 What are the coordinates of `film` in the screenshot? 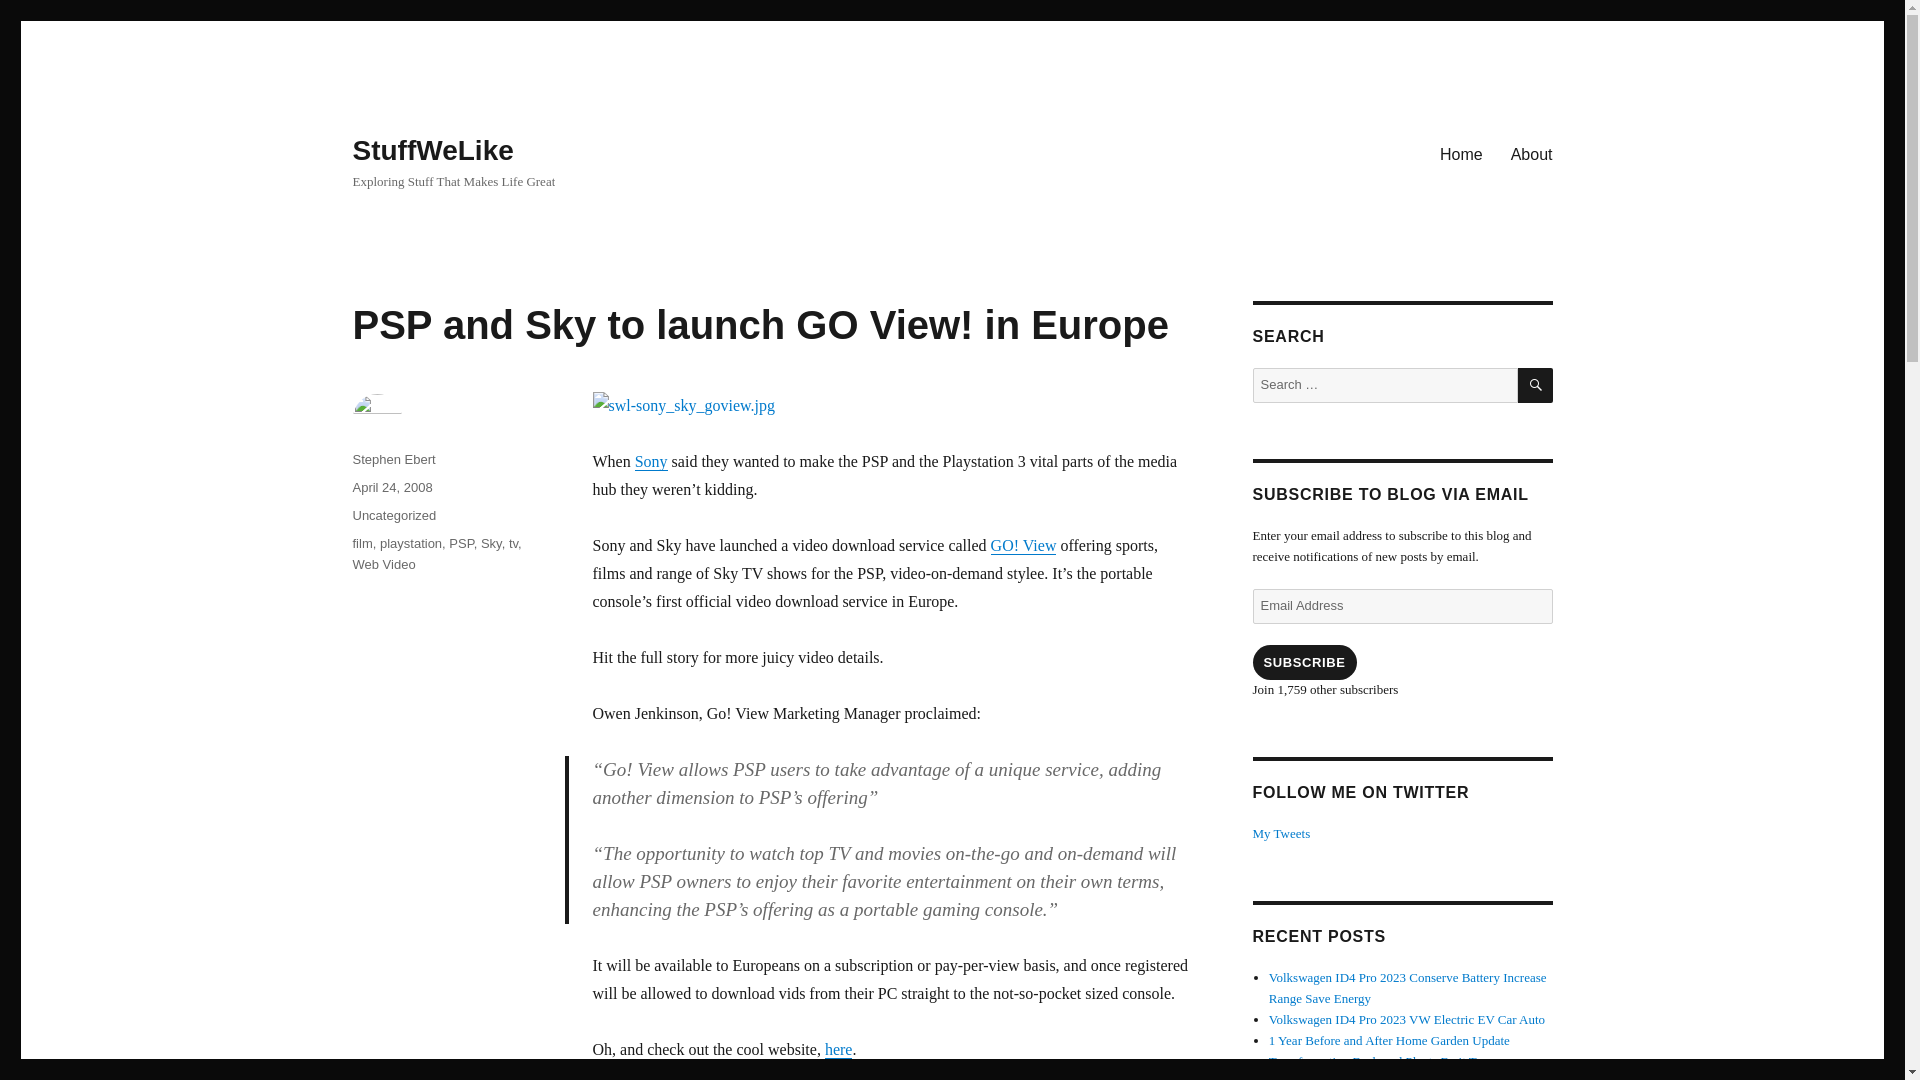 It's located at (362, 542).